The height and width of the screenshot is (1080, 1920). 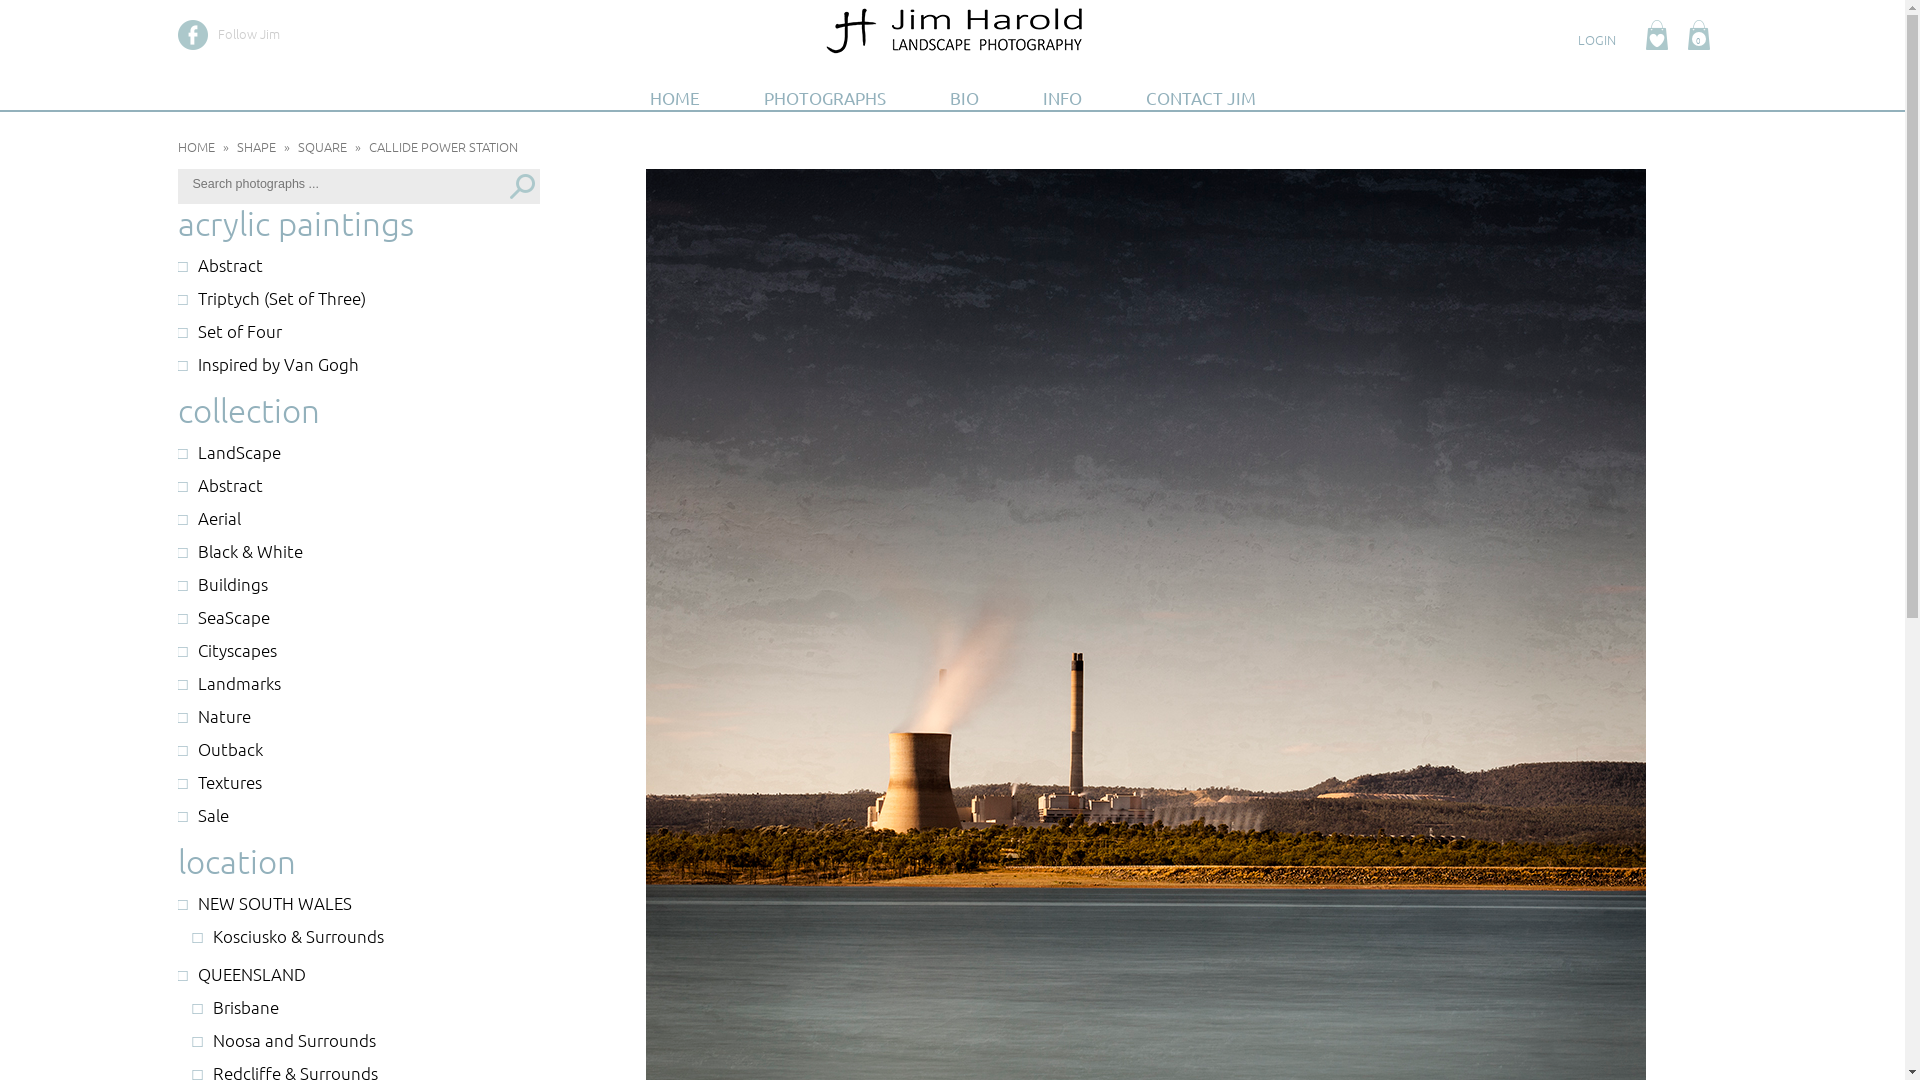 What do you see at coordinates (360, 584) in the screenshot?
I see `Buildings` at bounding box center [360, 584].